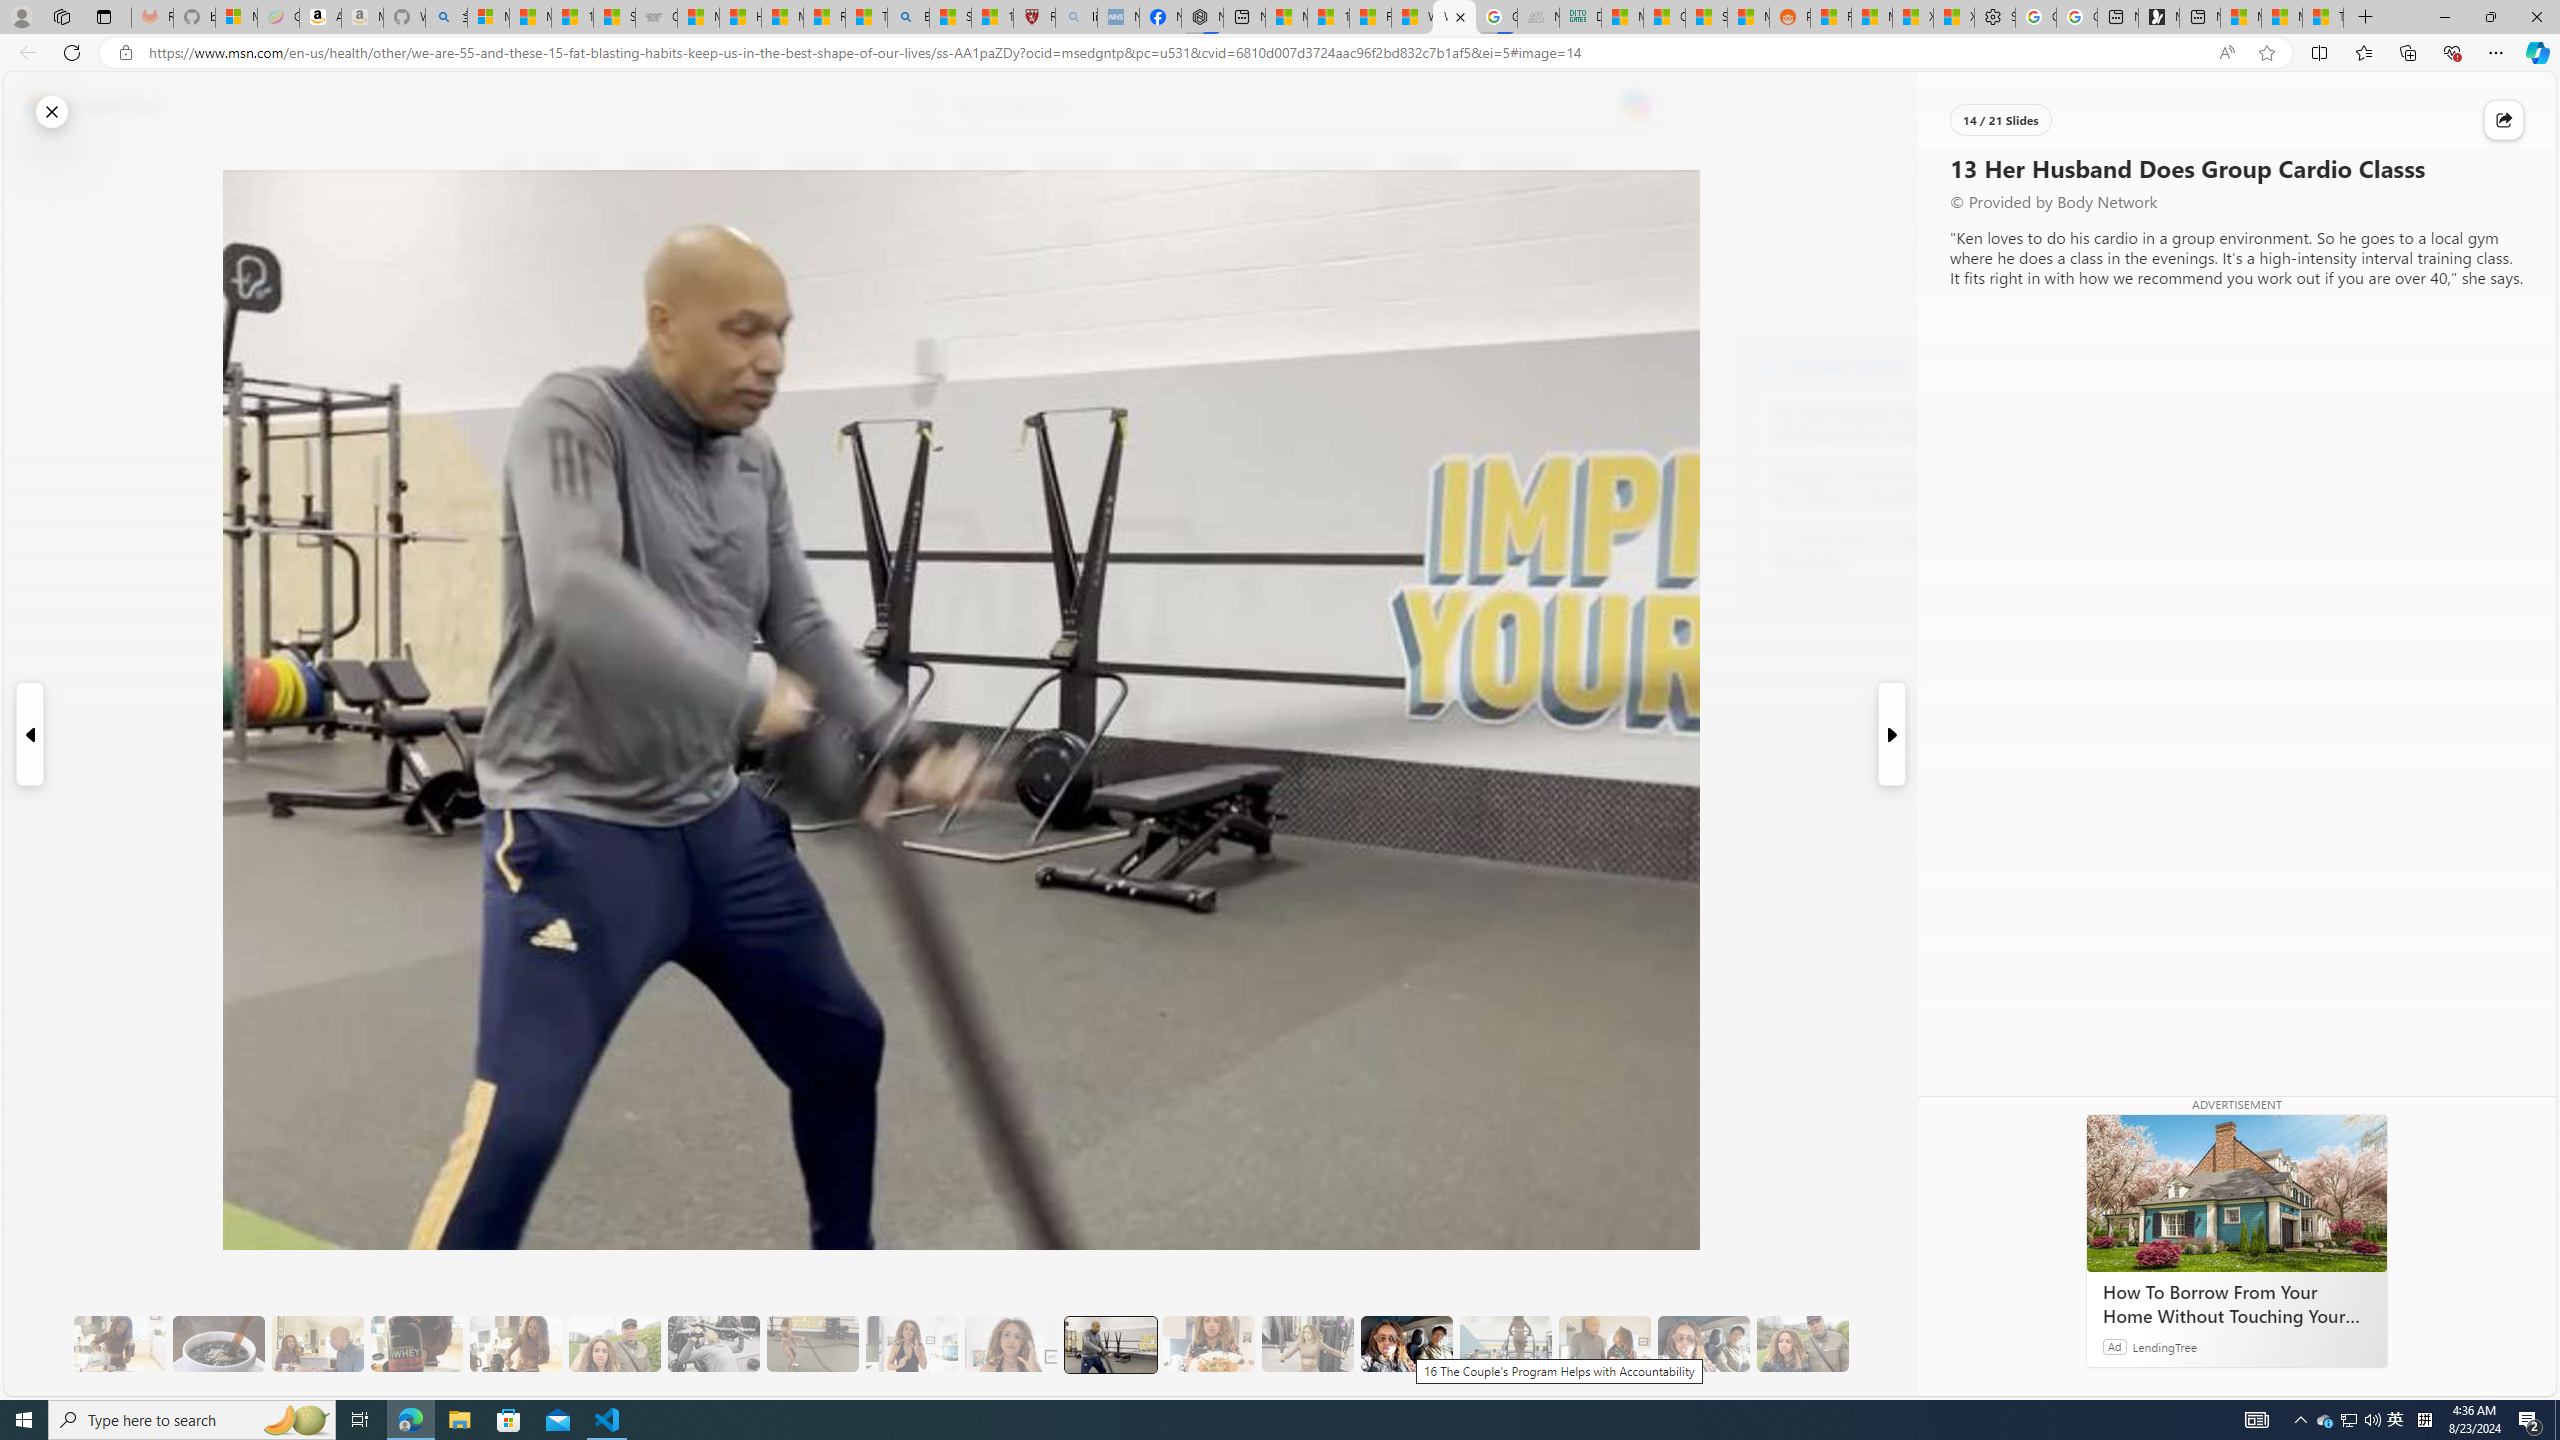 The height and width of the screenshot is (1440, 2560). I want to click on How I Got Rid of Microsoft Edge's Unnecessary Features, so click(740, 17).